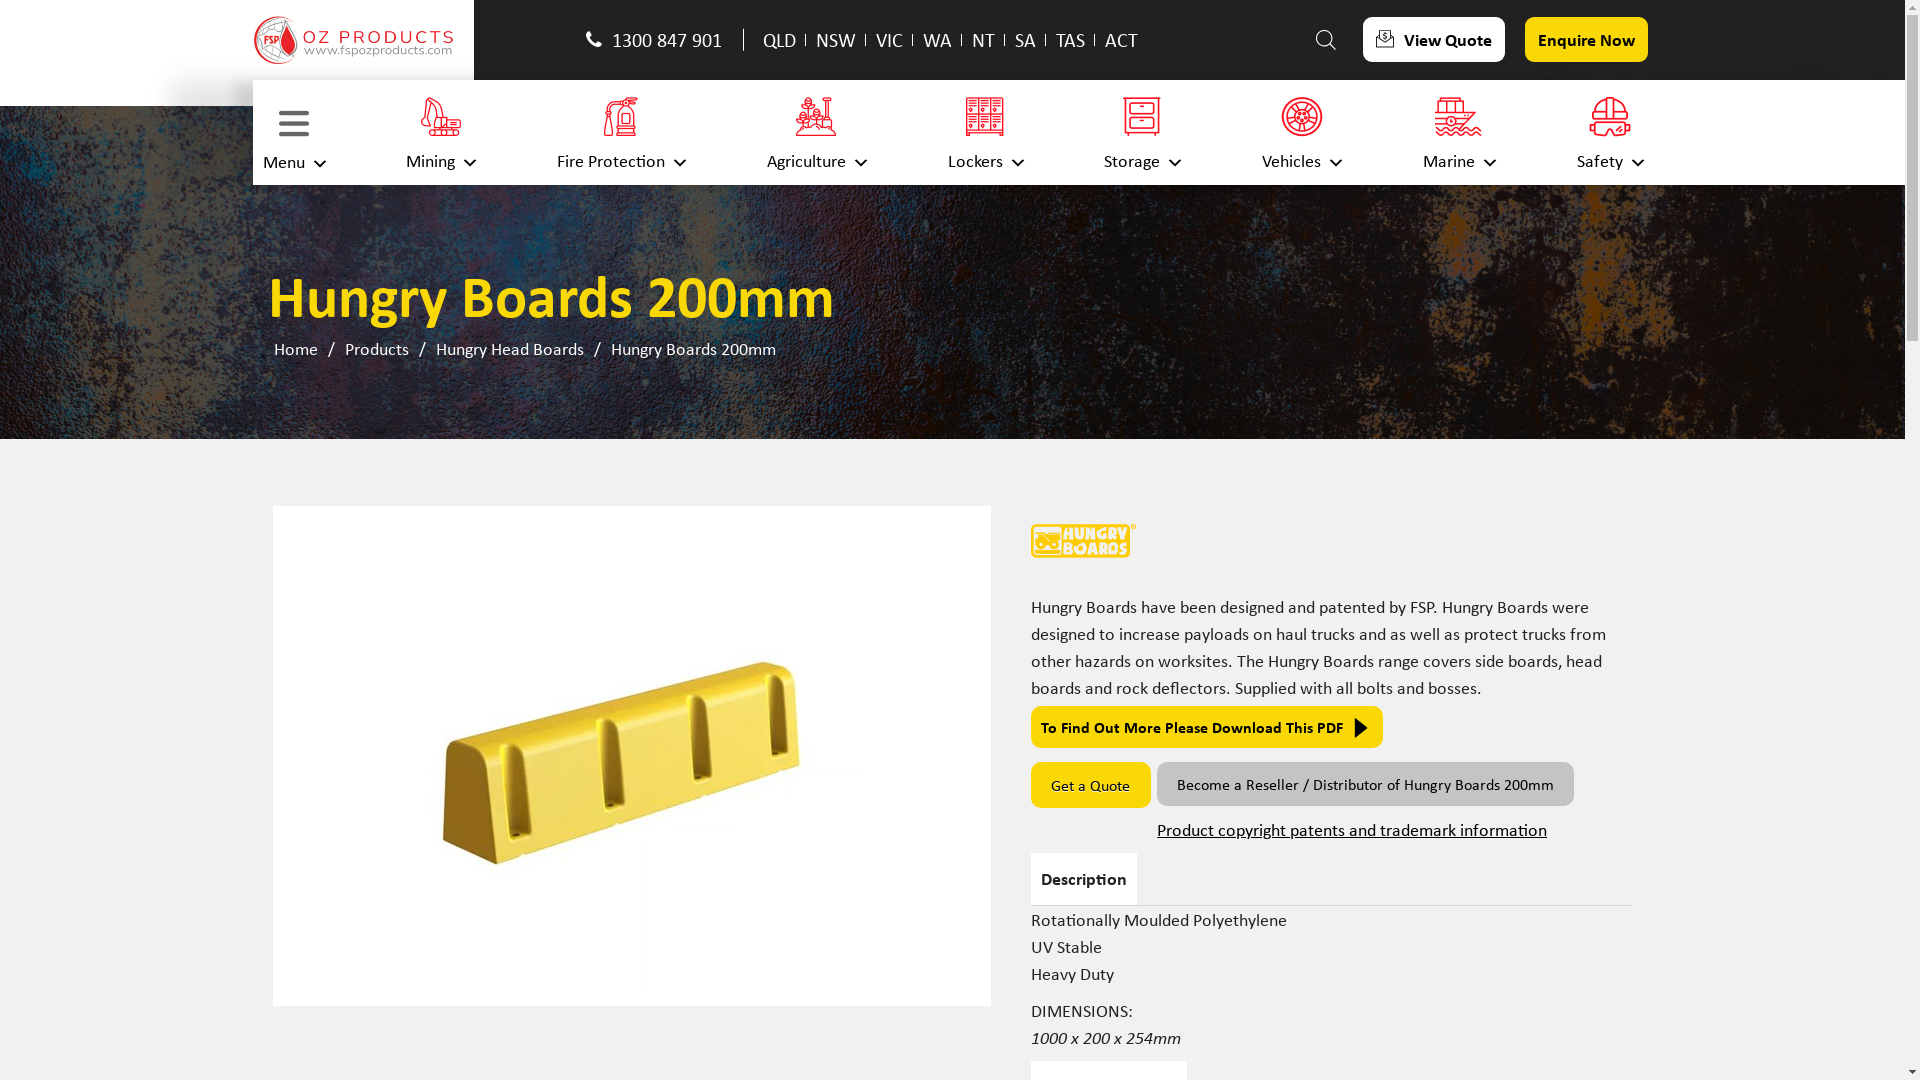 This screenshot has height=1080, width=1920. I want to click on To Find Out More Please Download This PDF, so click(1207, 726).